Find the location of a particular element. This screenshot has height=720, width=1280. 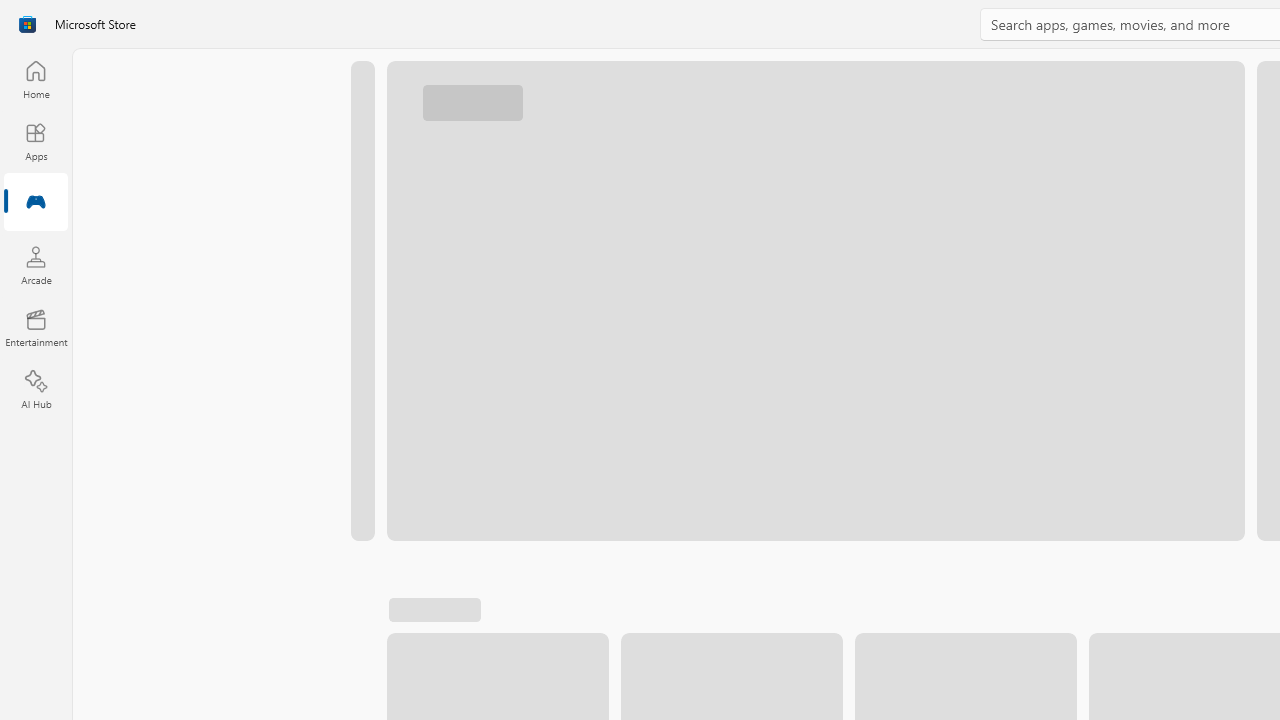

AI Hub is located at coordinates (36, 390).